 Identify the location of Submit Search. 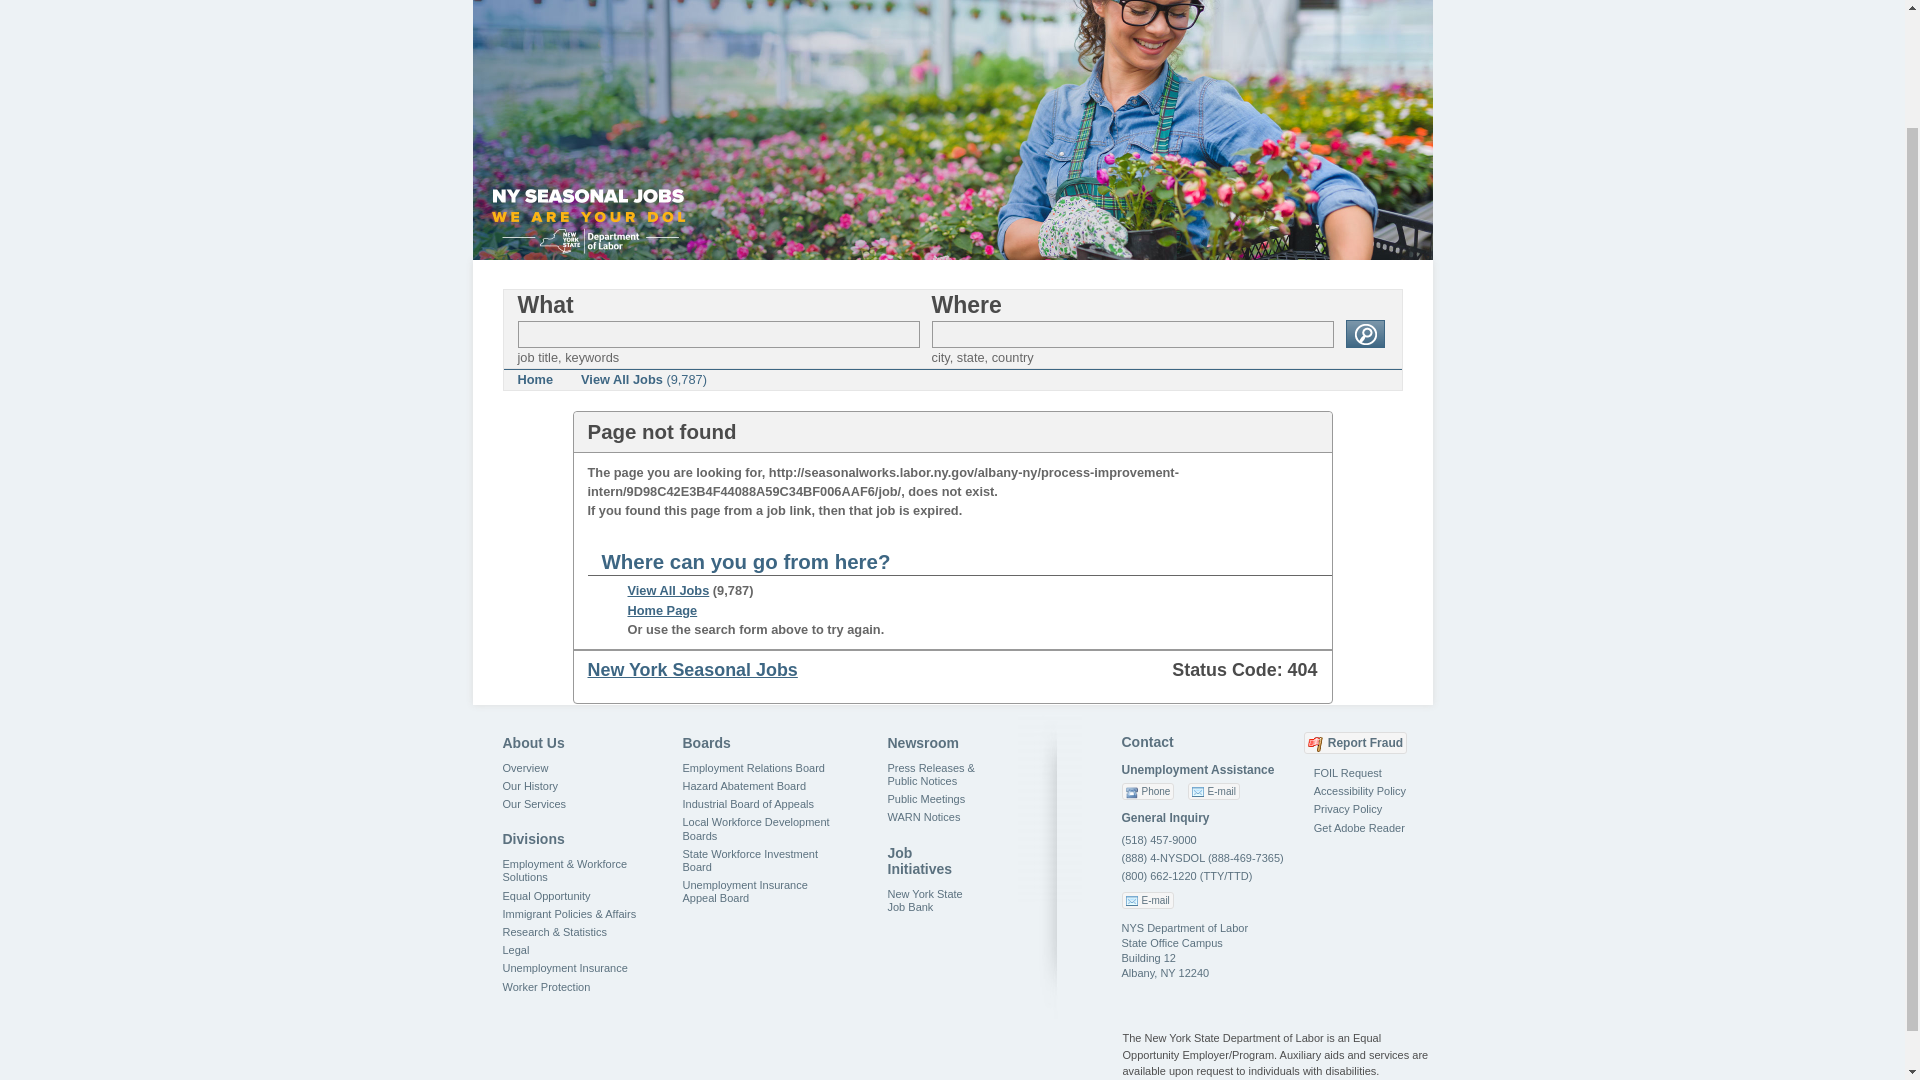
(1364, 333).